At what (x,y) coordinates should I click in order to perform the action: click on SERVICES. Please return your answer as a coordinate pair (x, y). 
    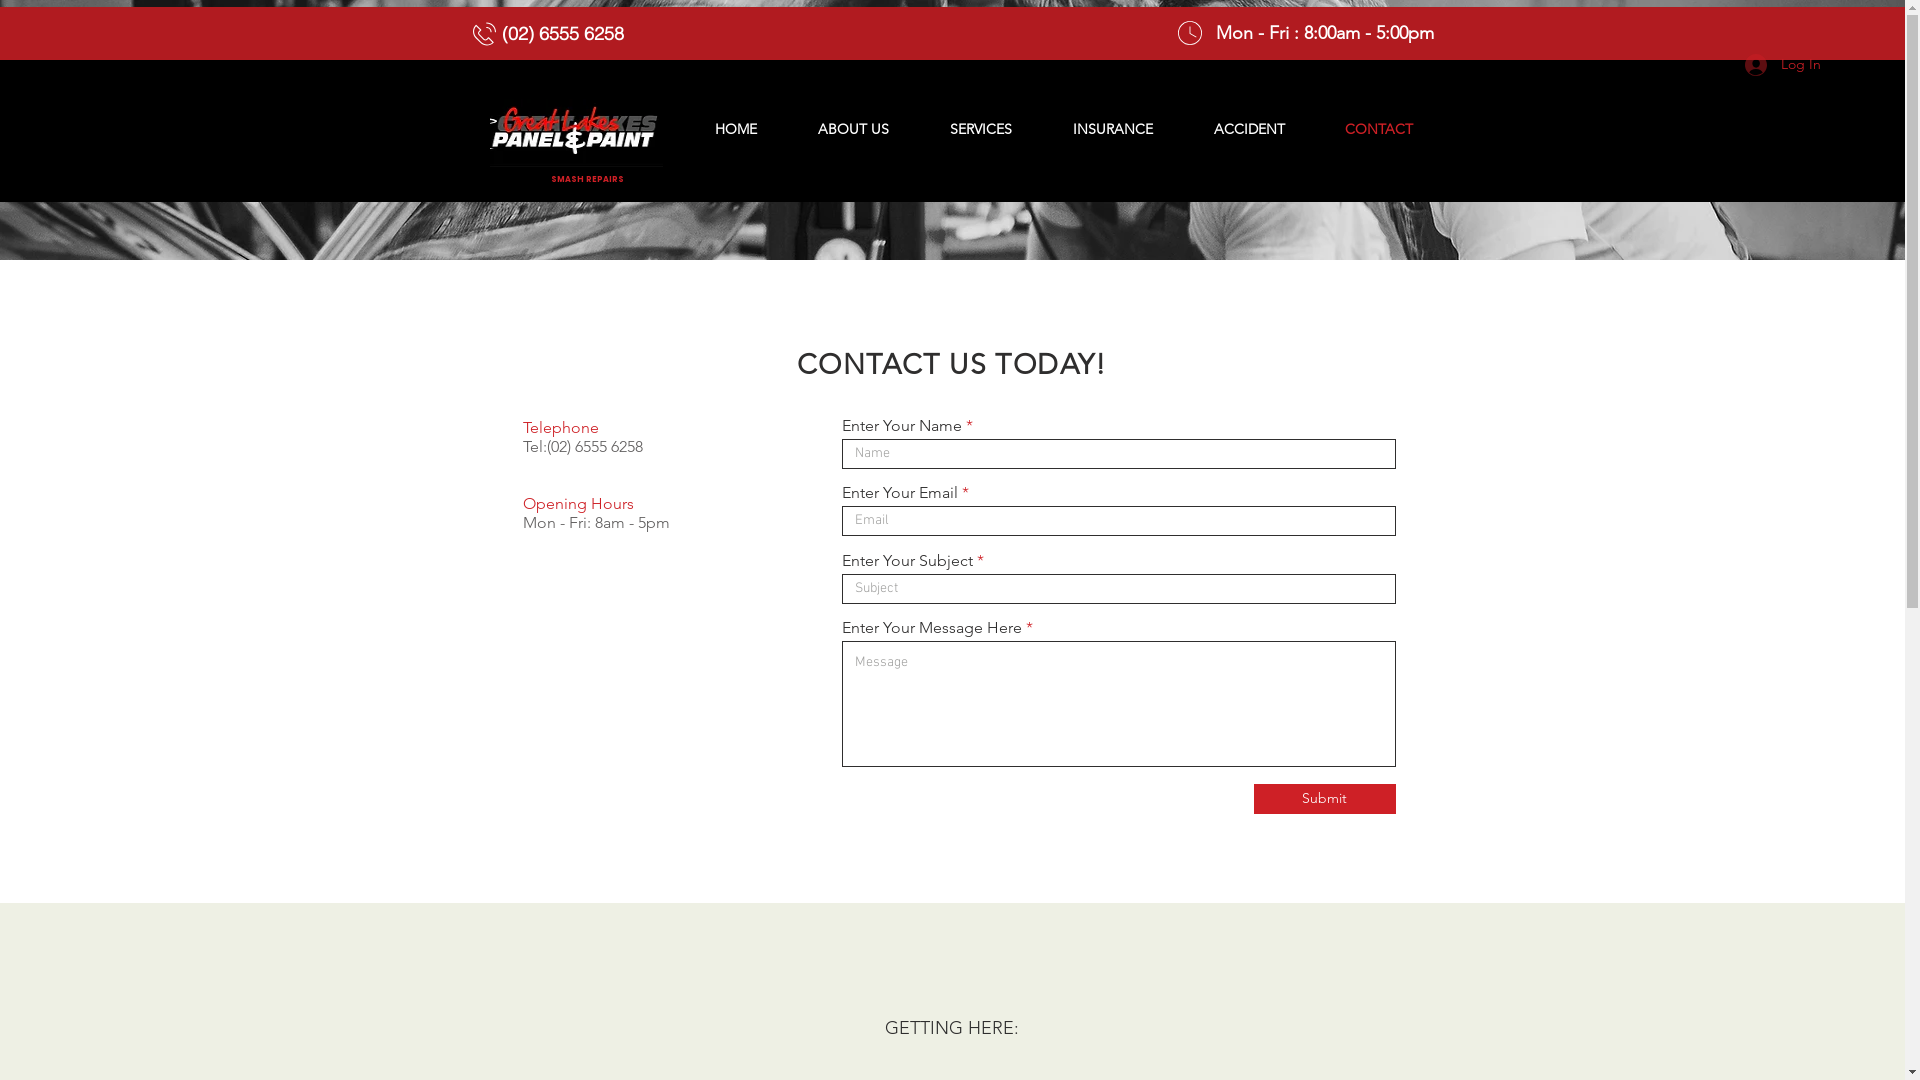
    Looking at the image, I should click on (982, 129).